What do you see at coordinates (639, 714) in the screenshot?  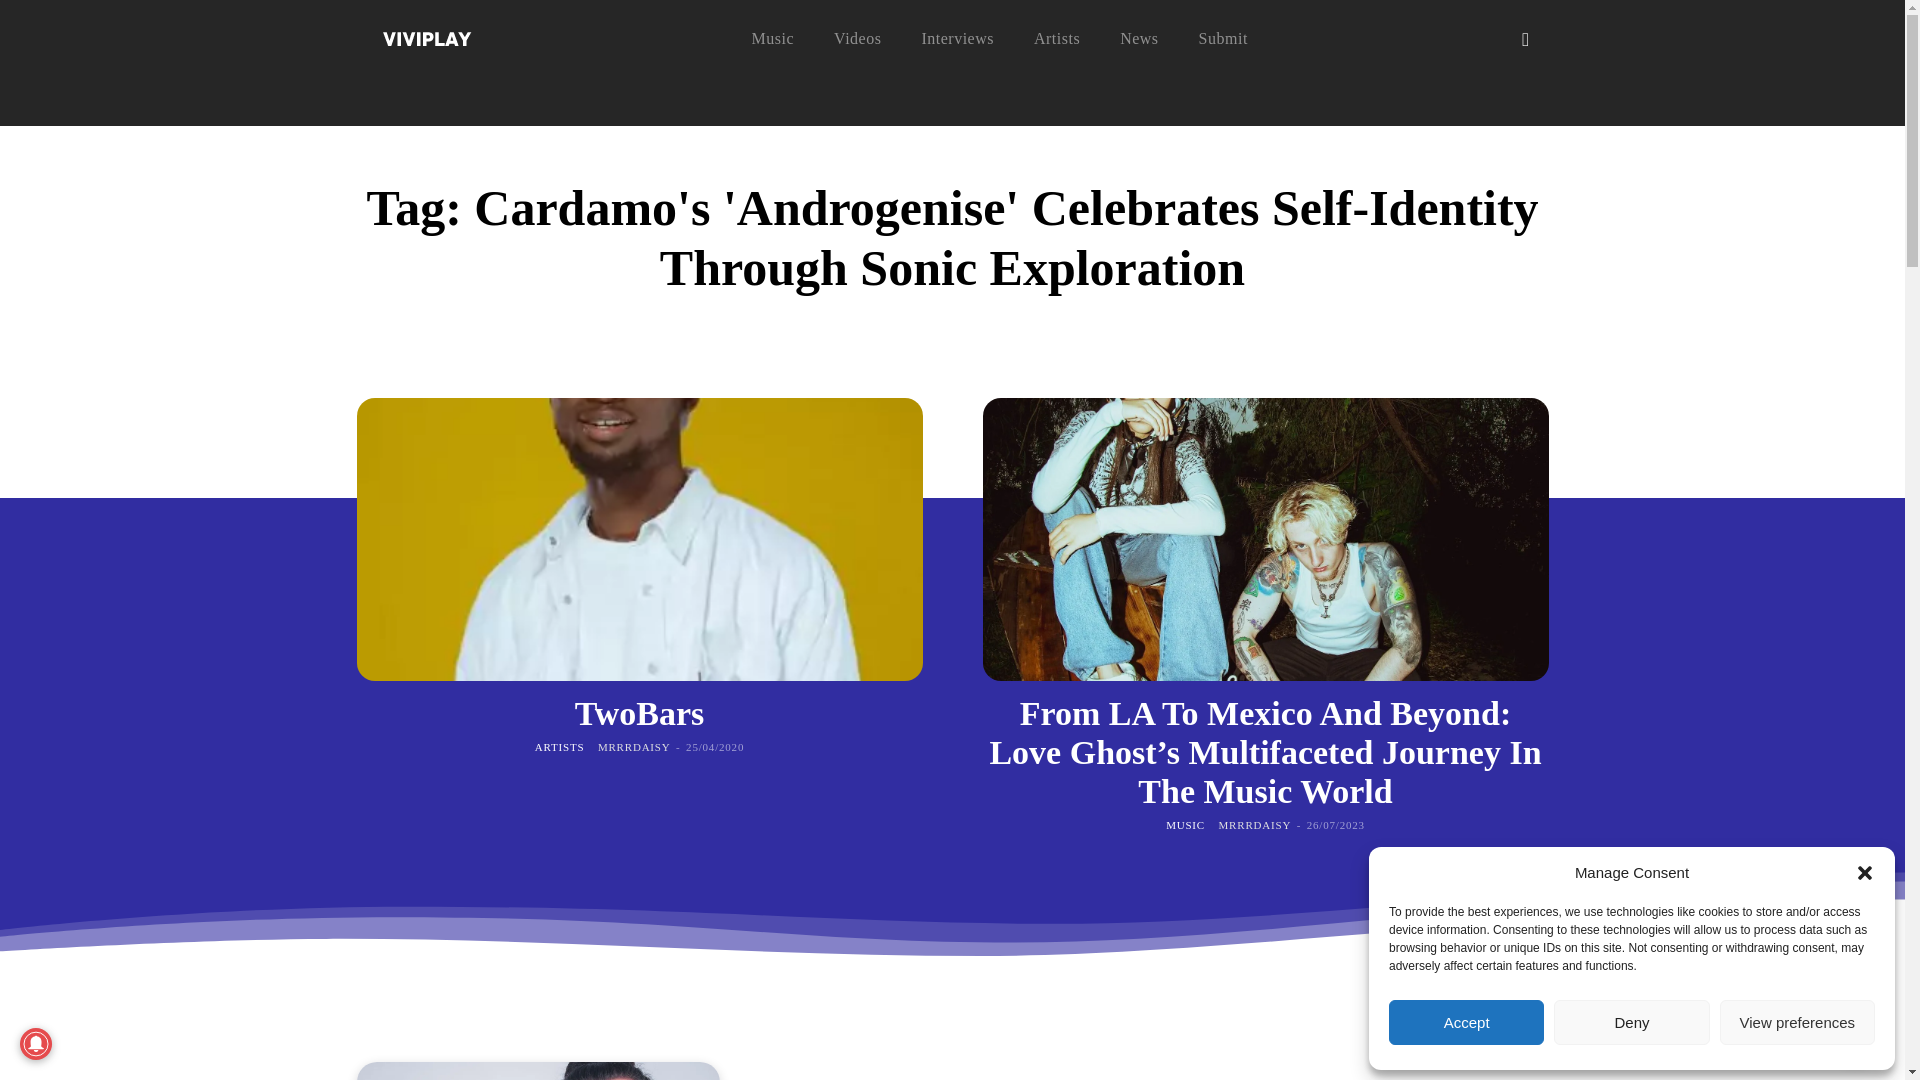 I see `TwoBars` at bounding box center [639, 714].